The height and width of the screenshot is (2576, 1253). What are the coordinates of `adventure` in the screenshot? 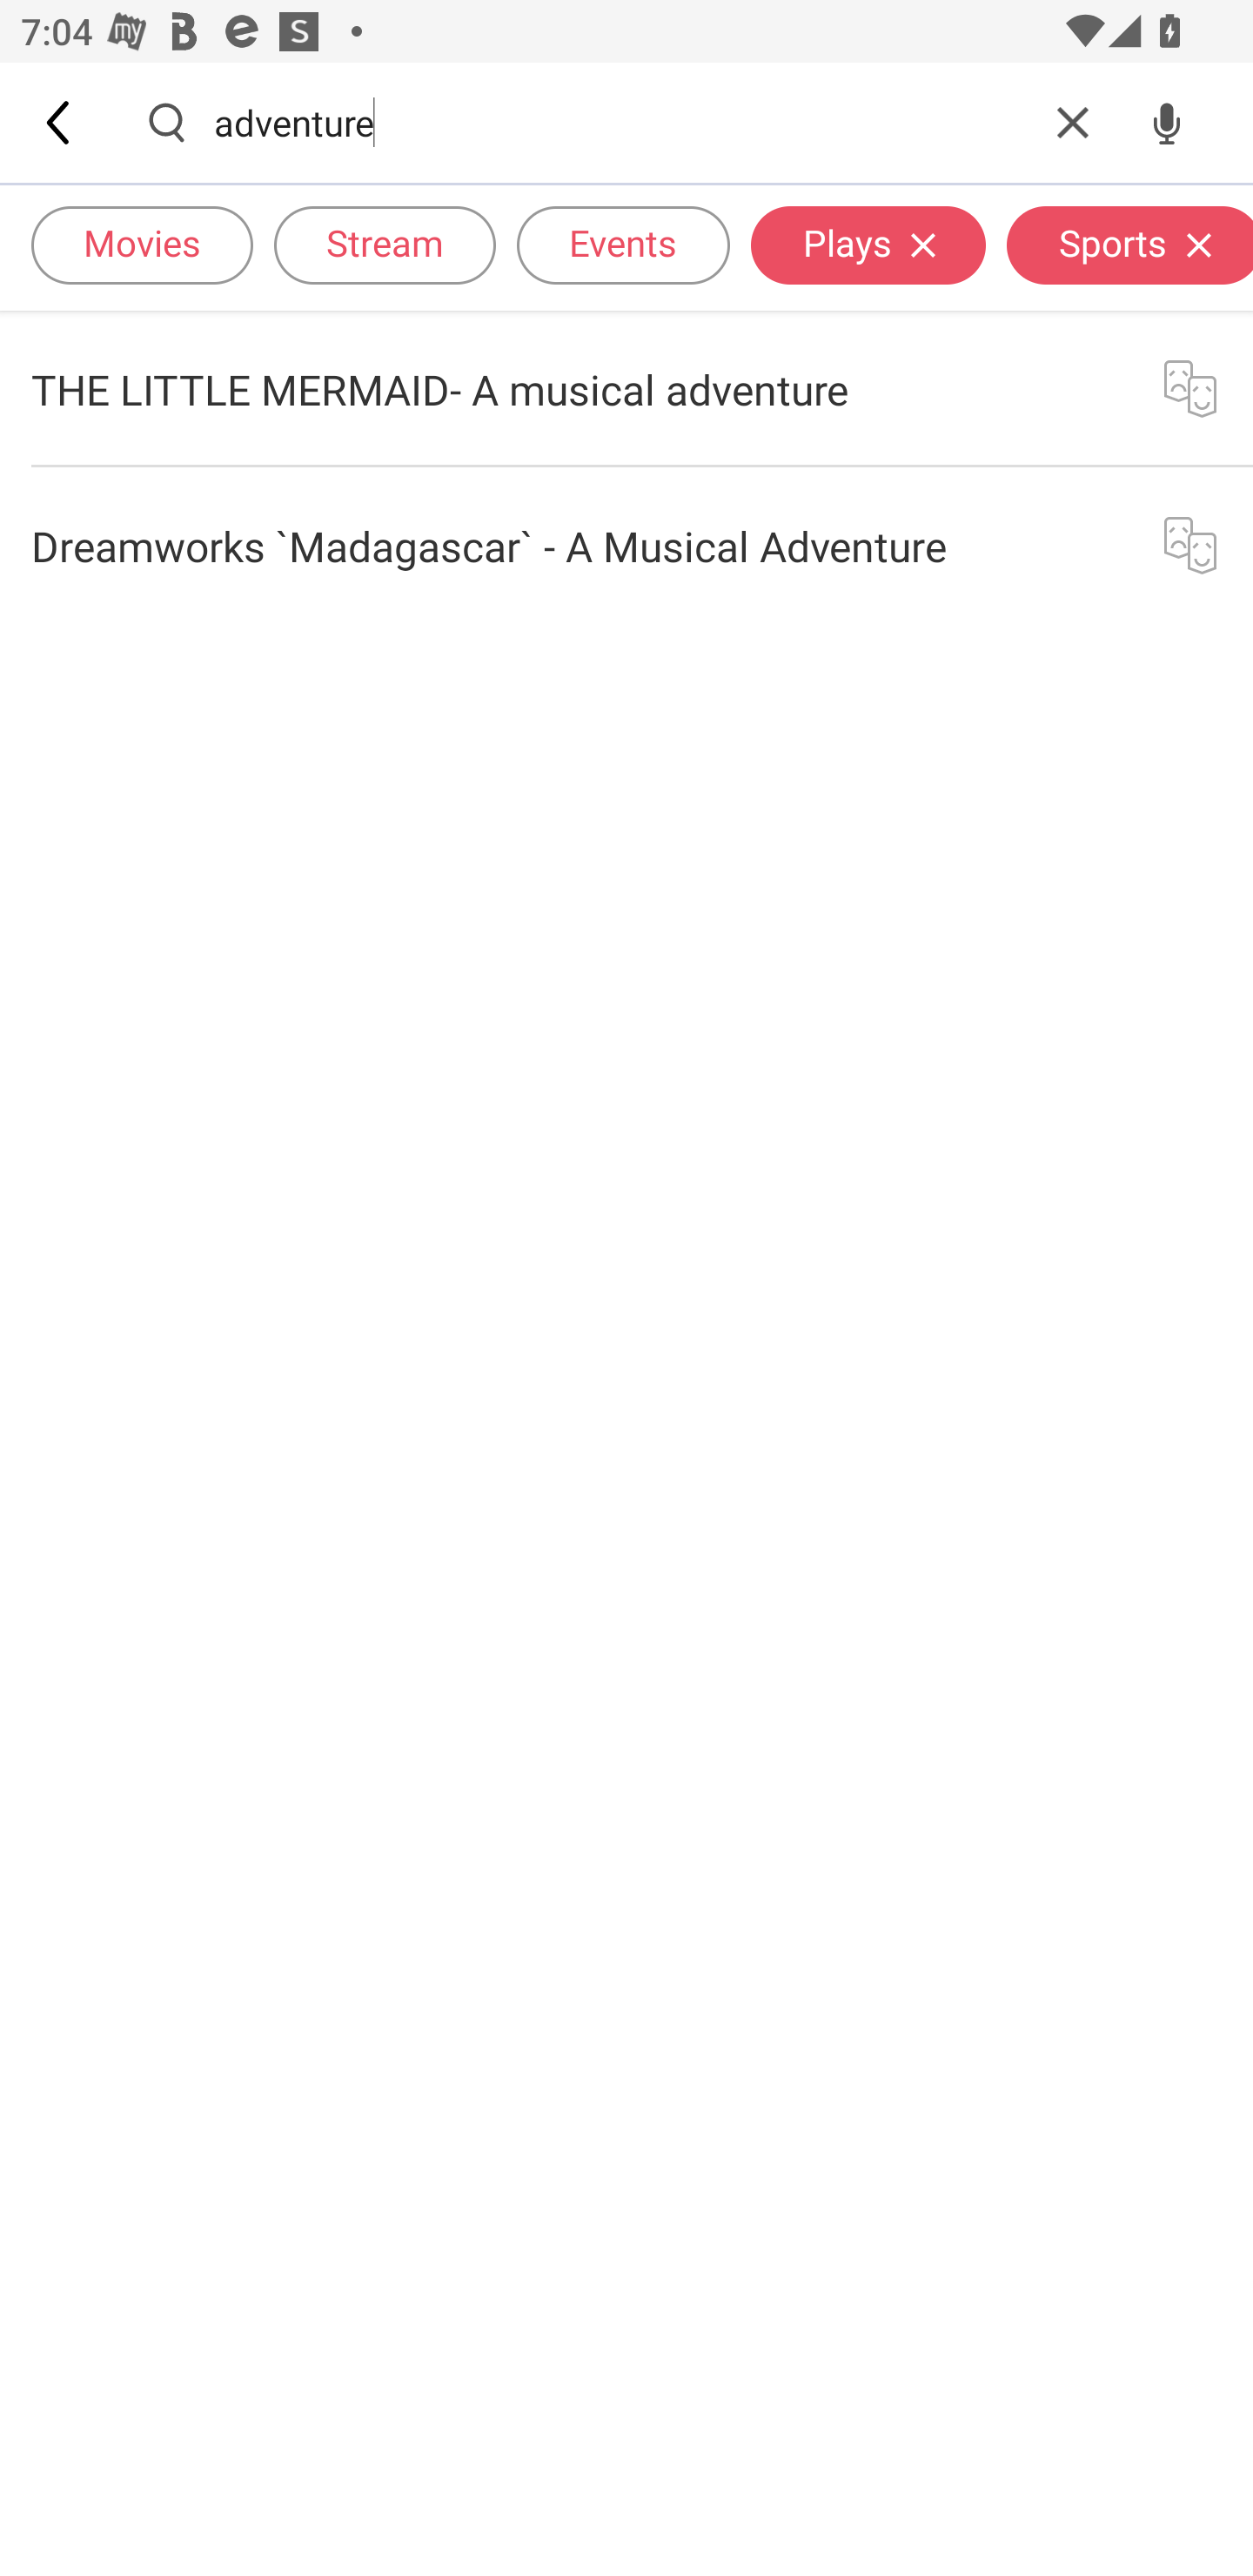 It's located at (620, 122).